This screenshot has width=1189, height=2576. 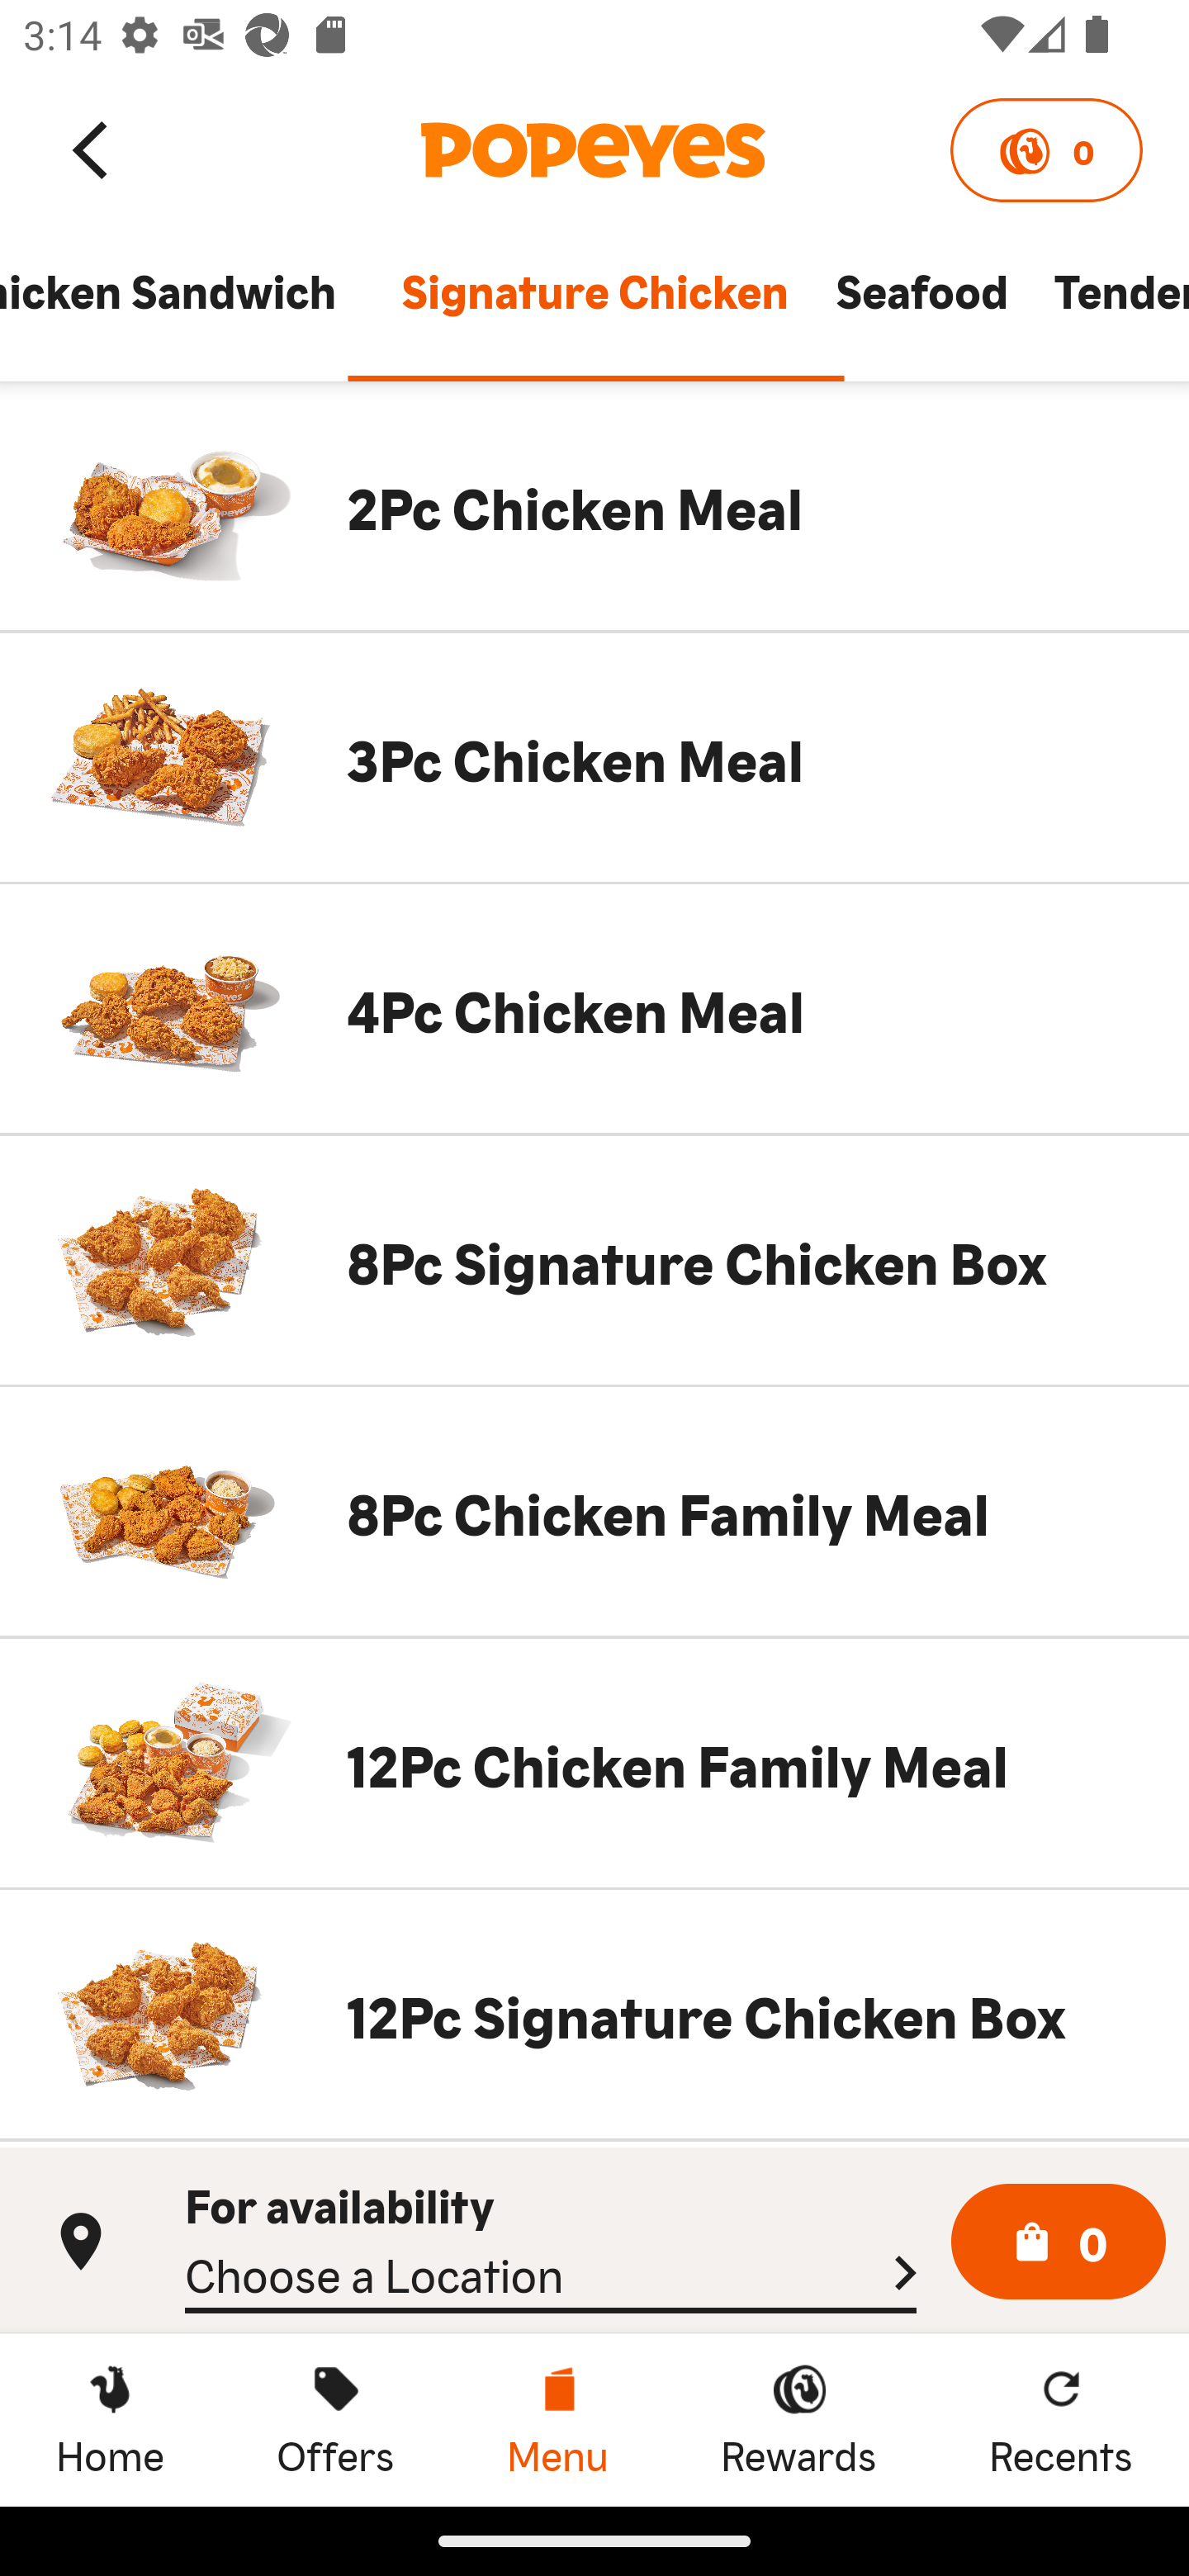 What do you see at coordinates (110, 2419) in the screenshot?
I see `Home Home Home` at bounding box center [110, 2419].